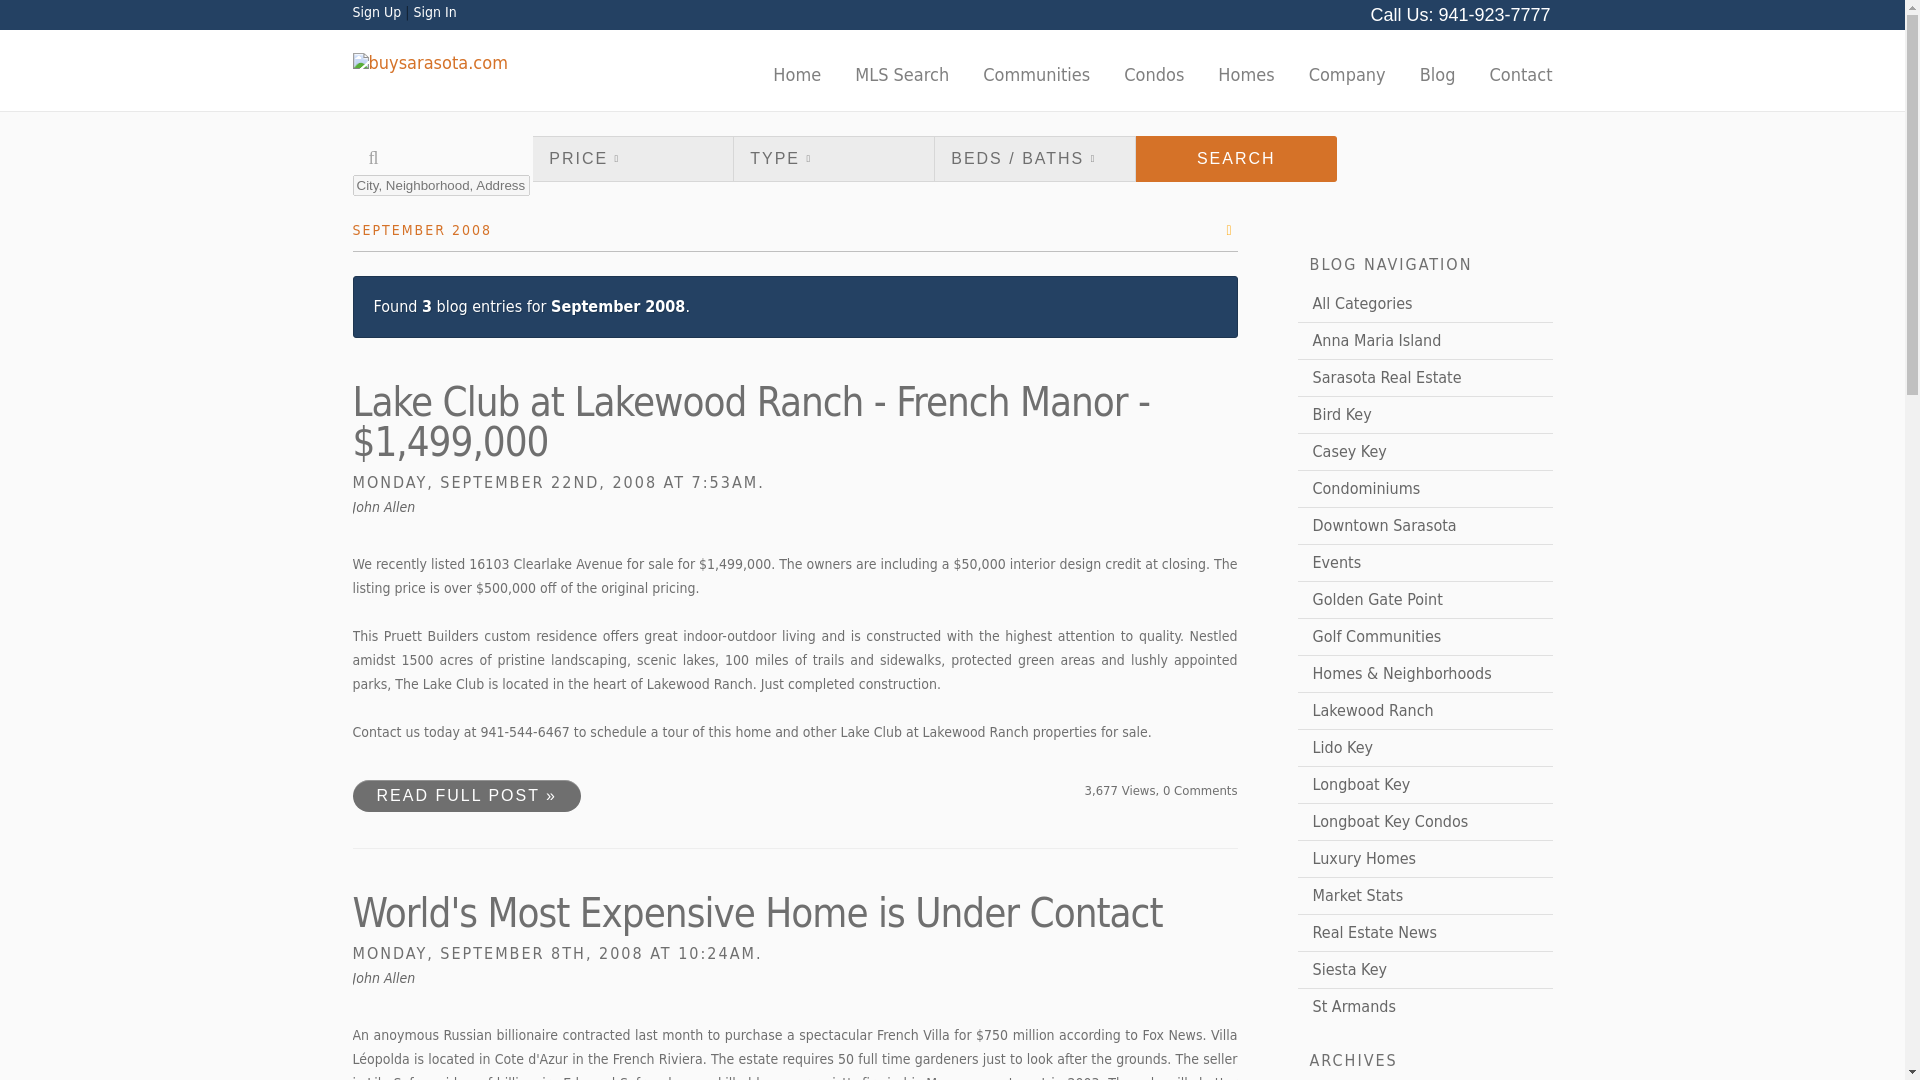  Describe the element at coordinates (1036, 75) in the screenshot. I see `Communities` at that location.